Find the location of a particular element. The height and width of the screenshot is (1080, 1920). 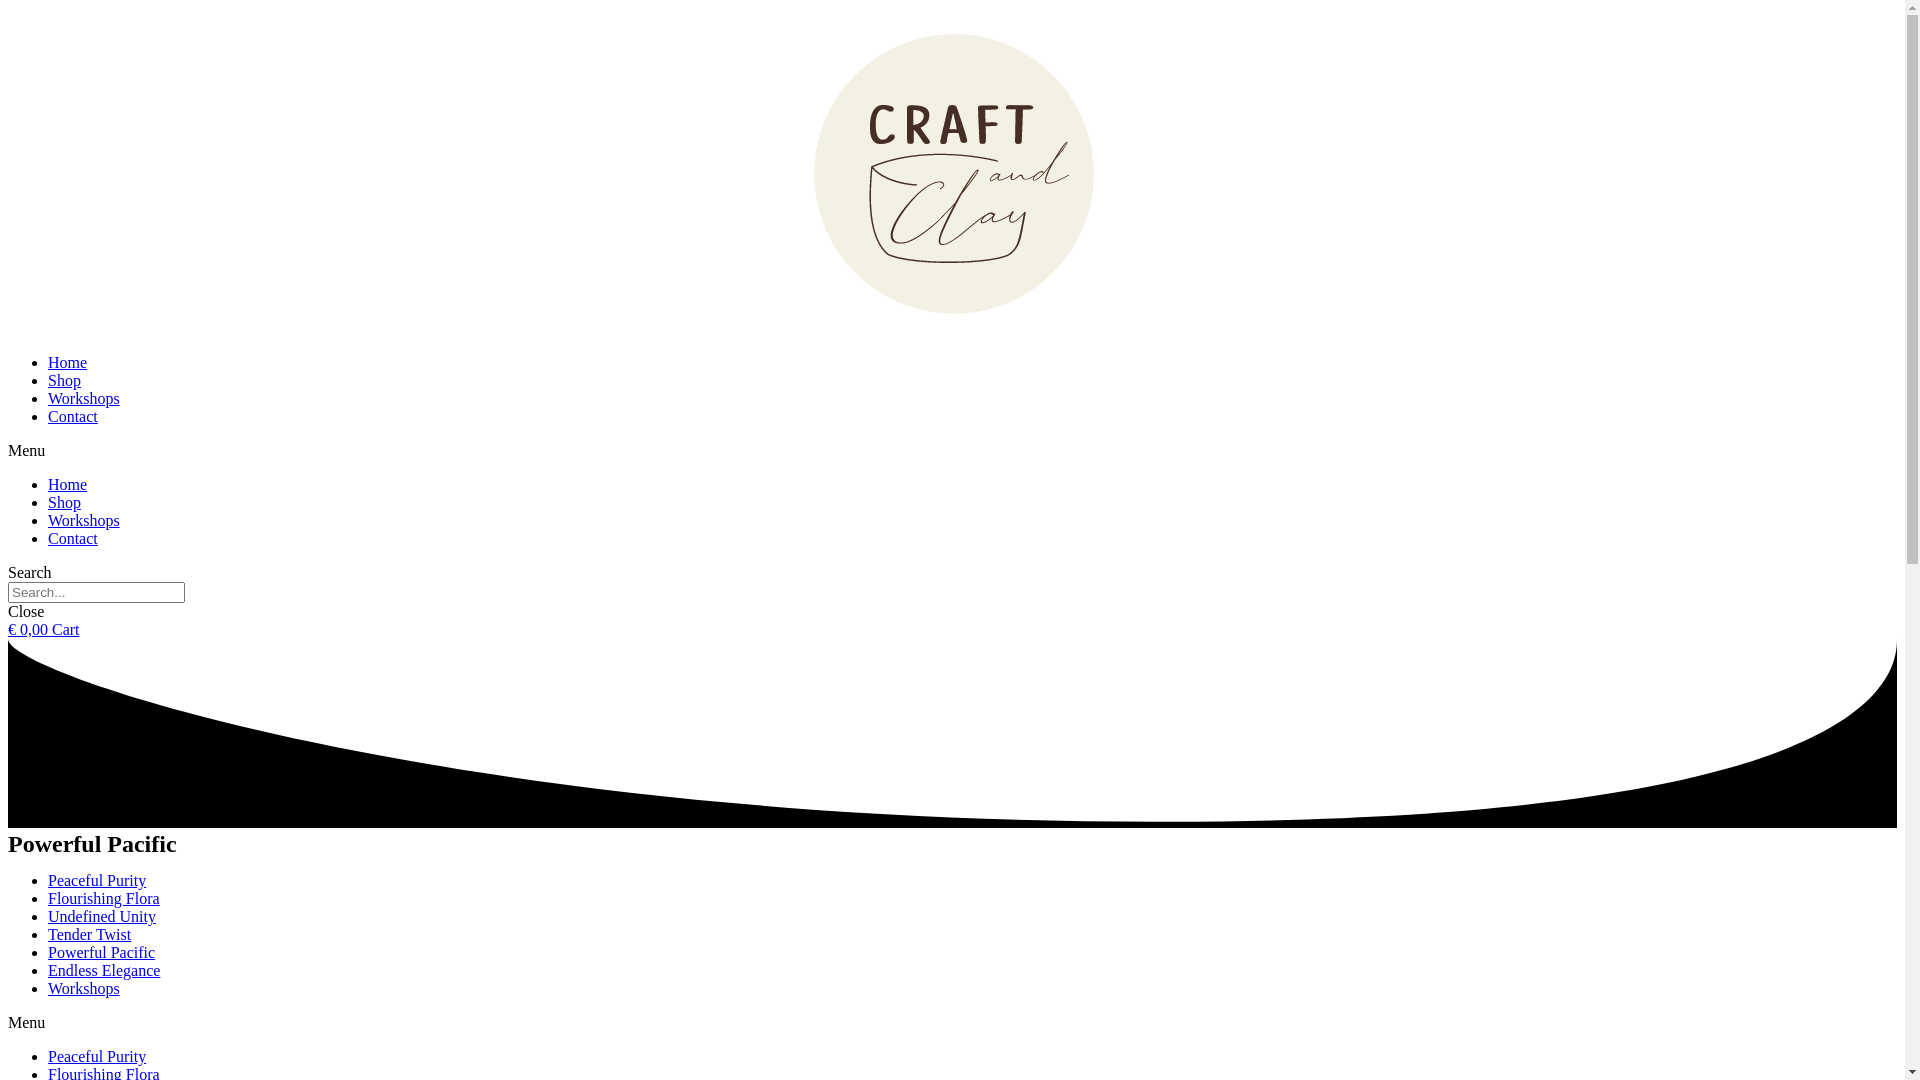

Home is located at coordinates (68, 484).